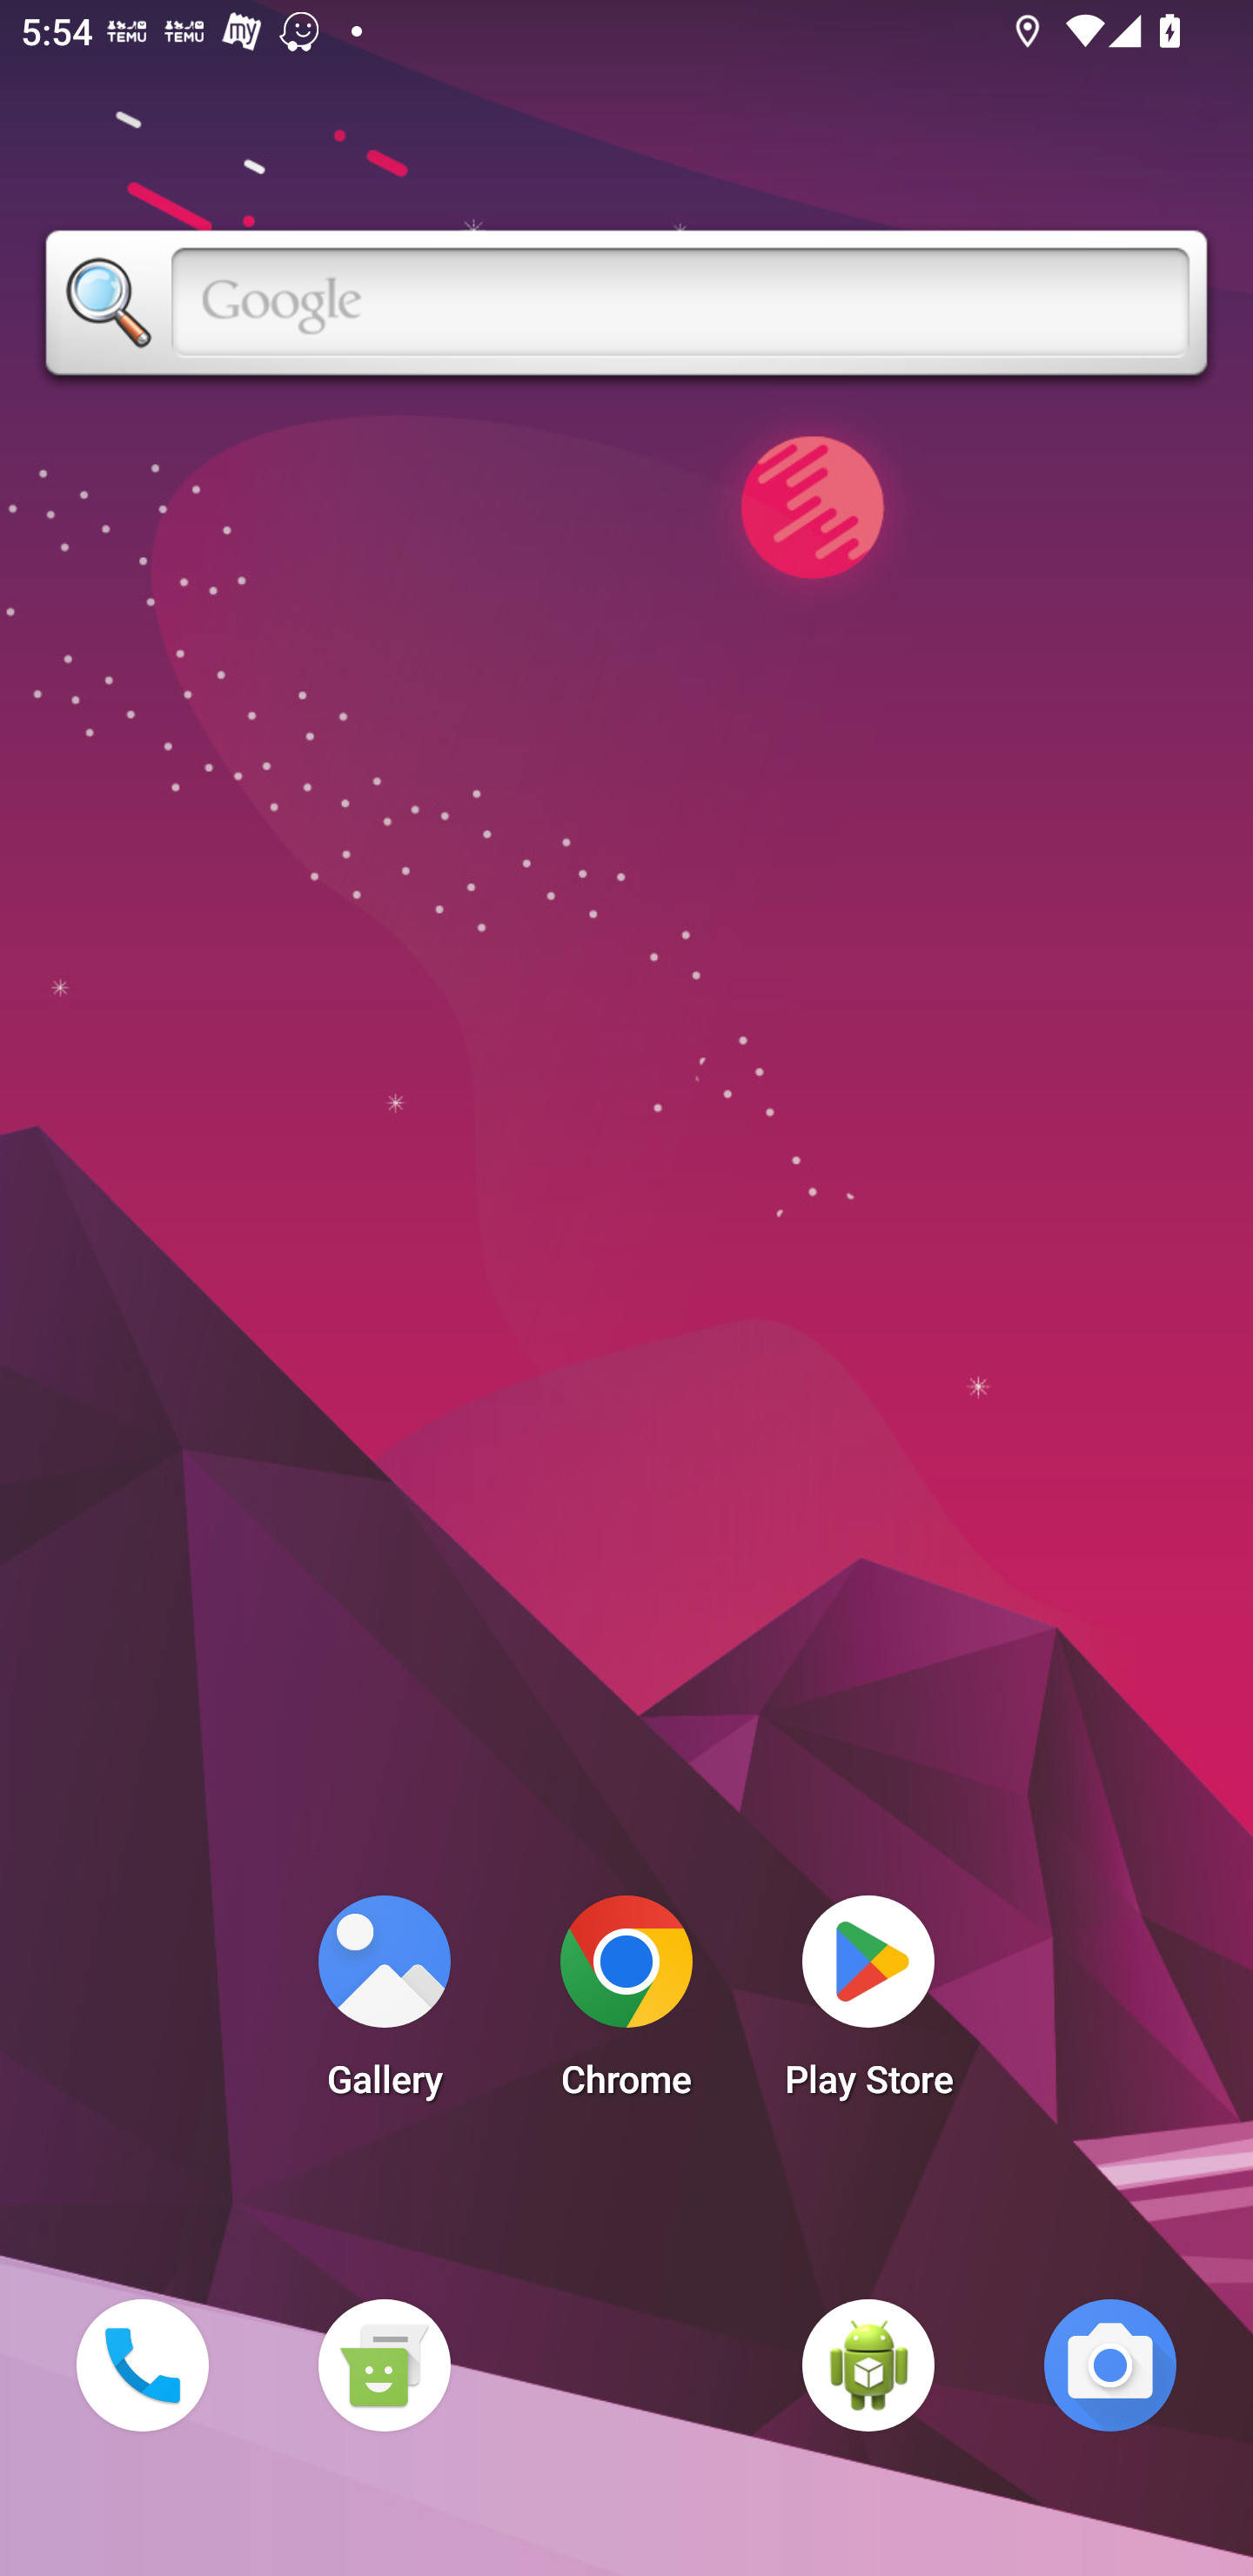 The width and height of the screenshot is (1253, 2576). I want to click on Messaging, so click(384, 2365).